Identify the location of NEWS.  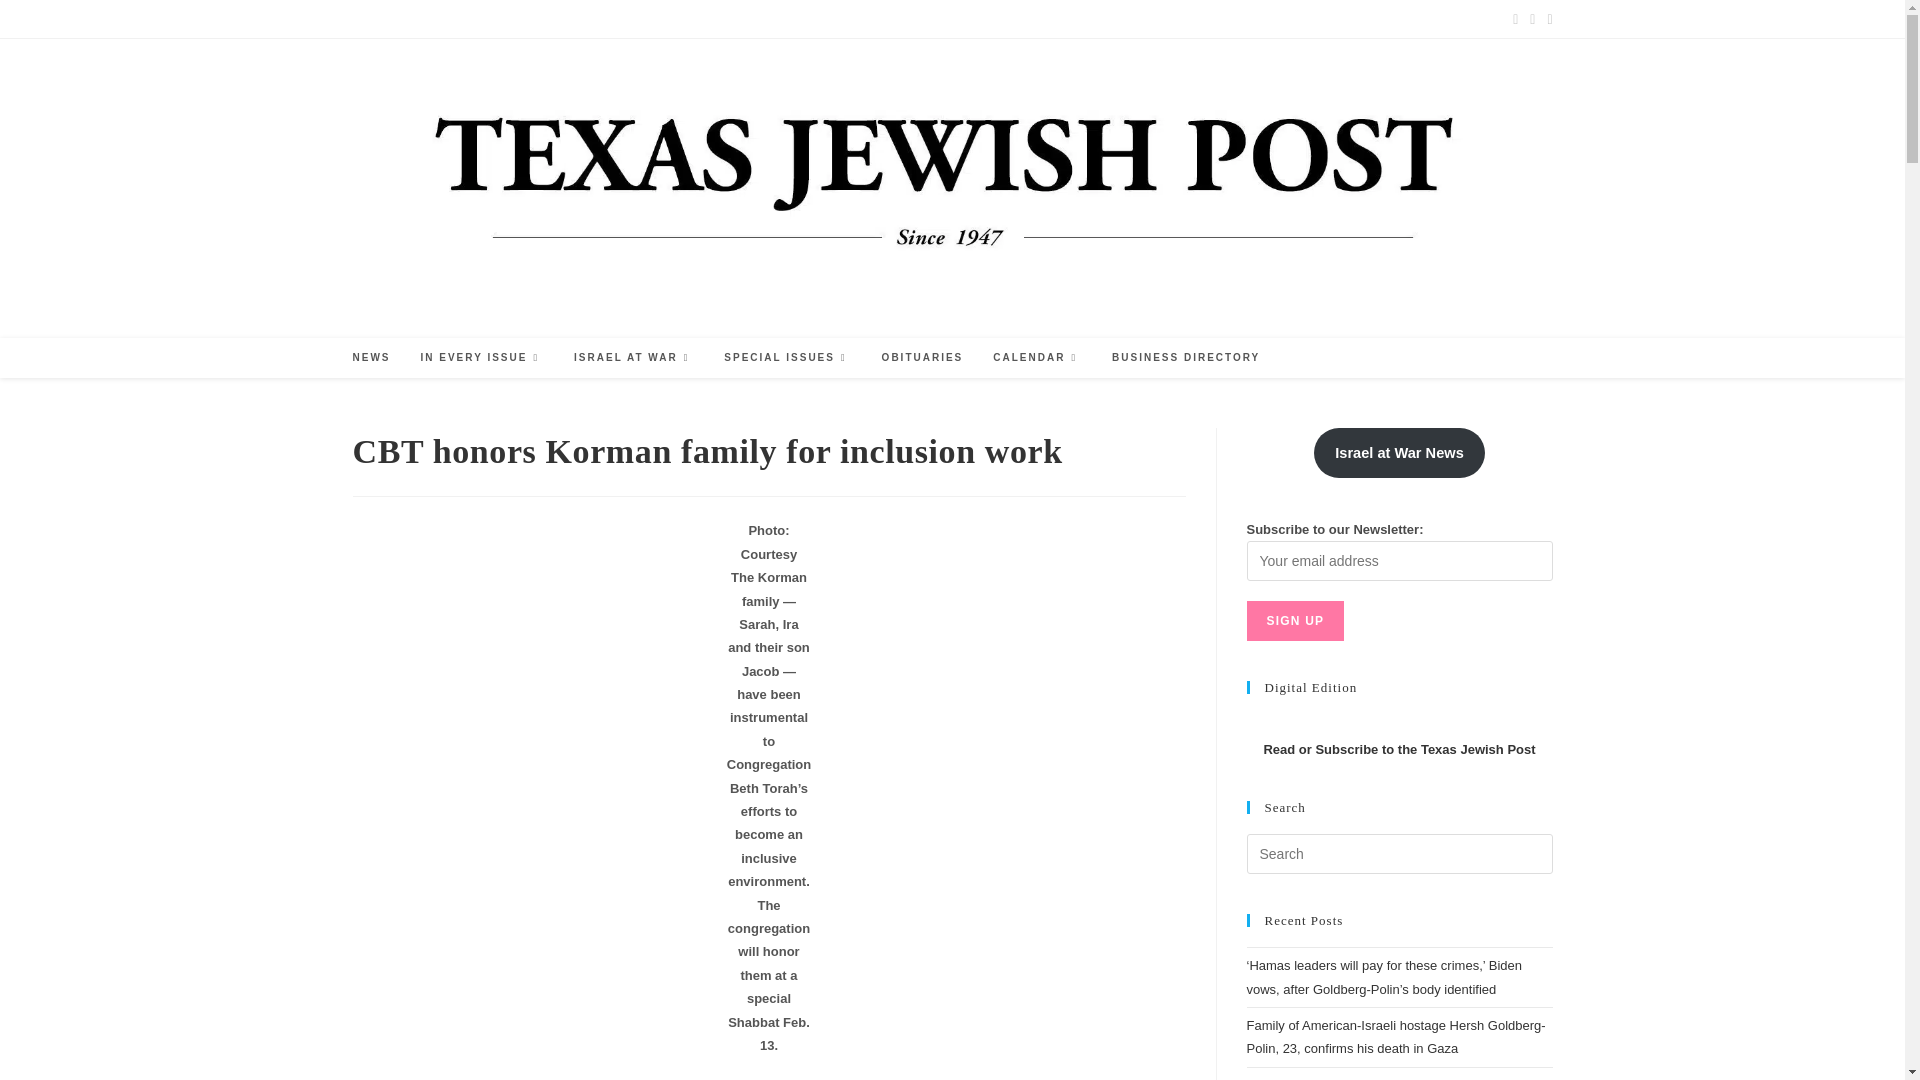
(371, 358).